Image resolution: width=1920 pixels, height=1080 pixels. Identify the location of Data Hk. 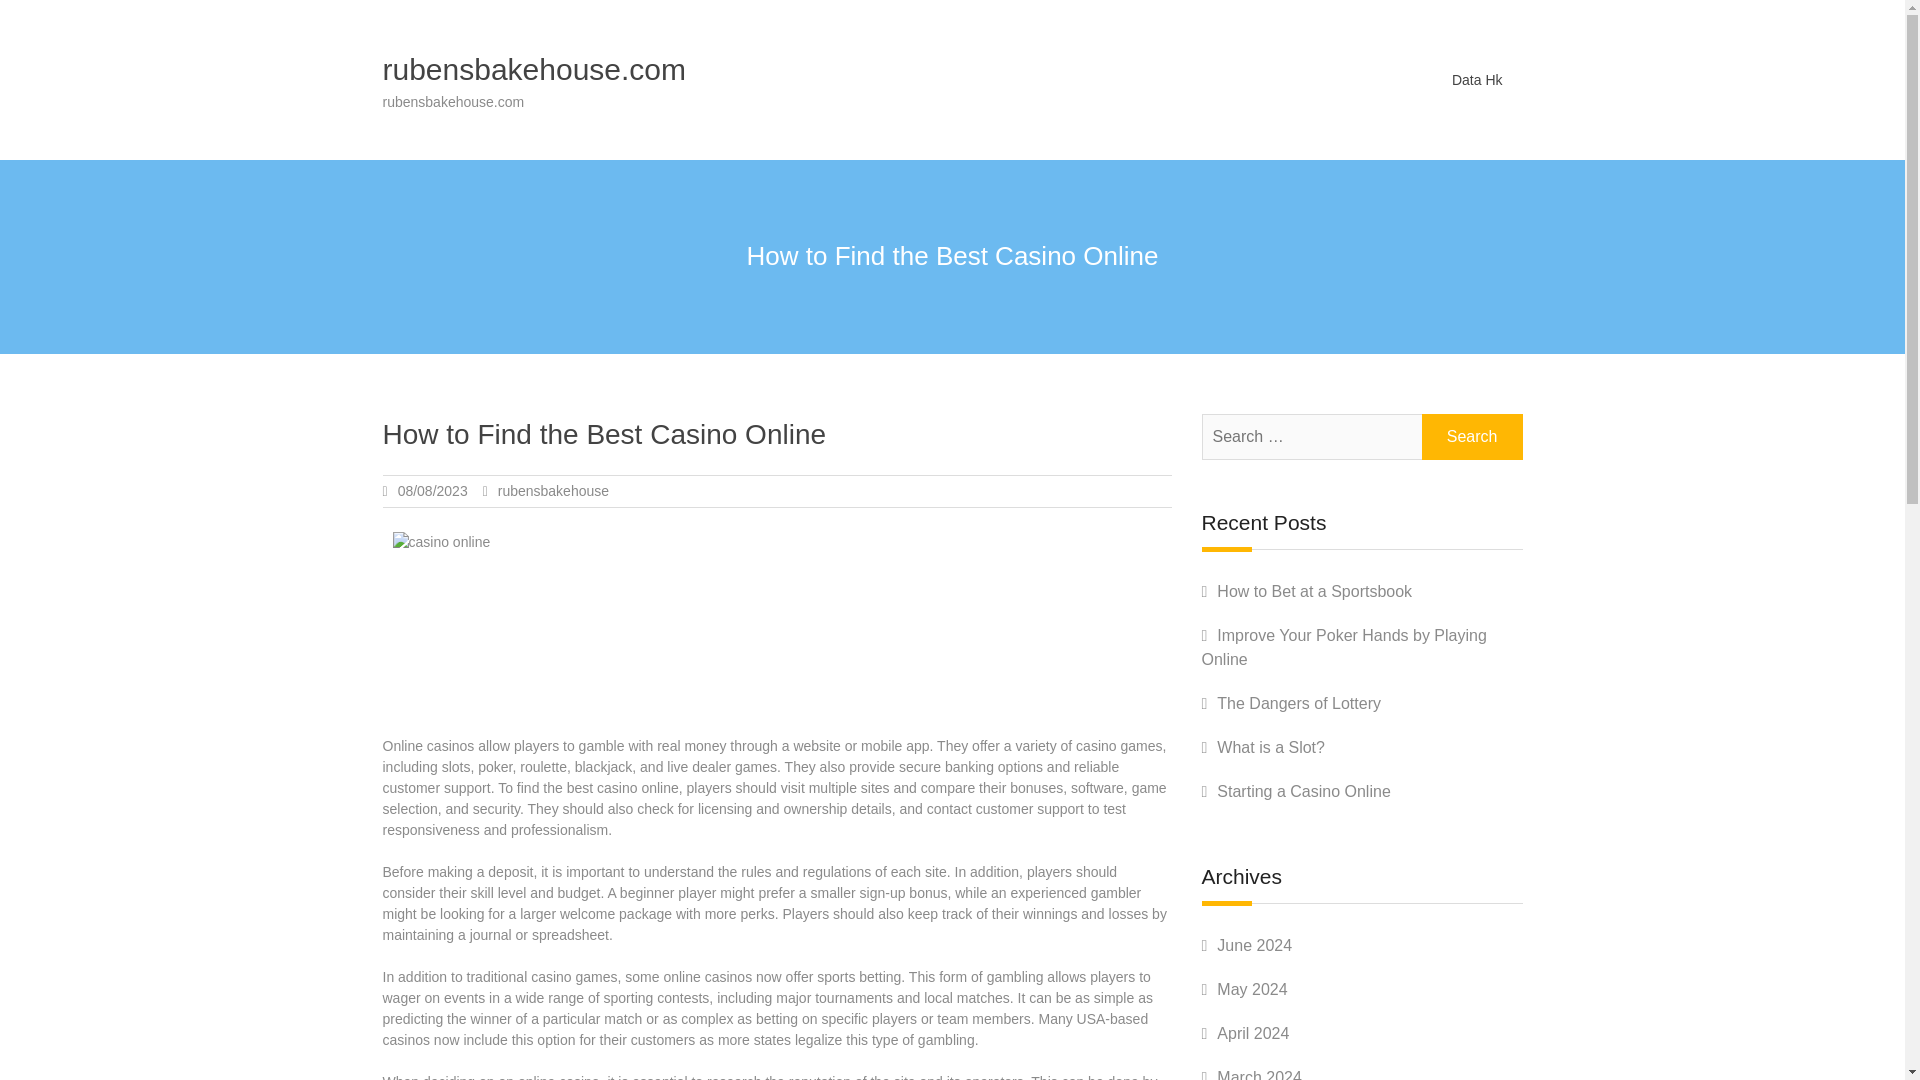
(1477, 79).